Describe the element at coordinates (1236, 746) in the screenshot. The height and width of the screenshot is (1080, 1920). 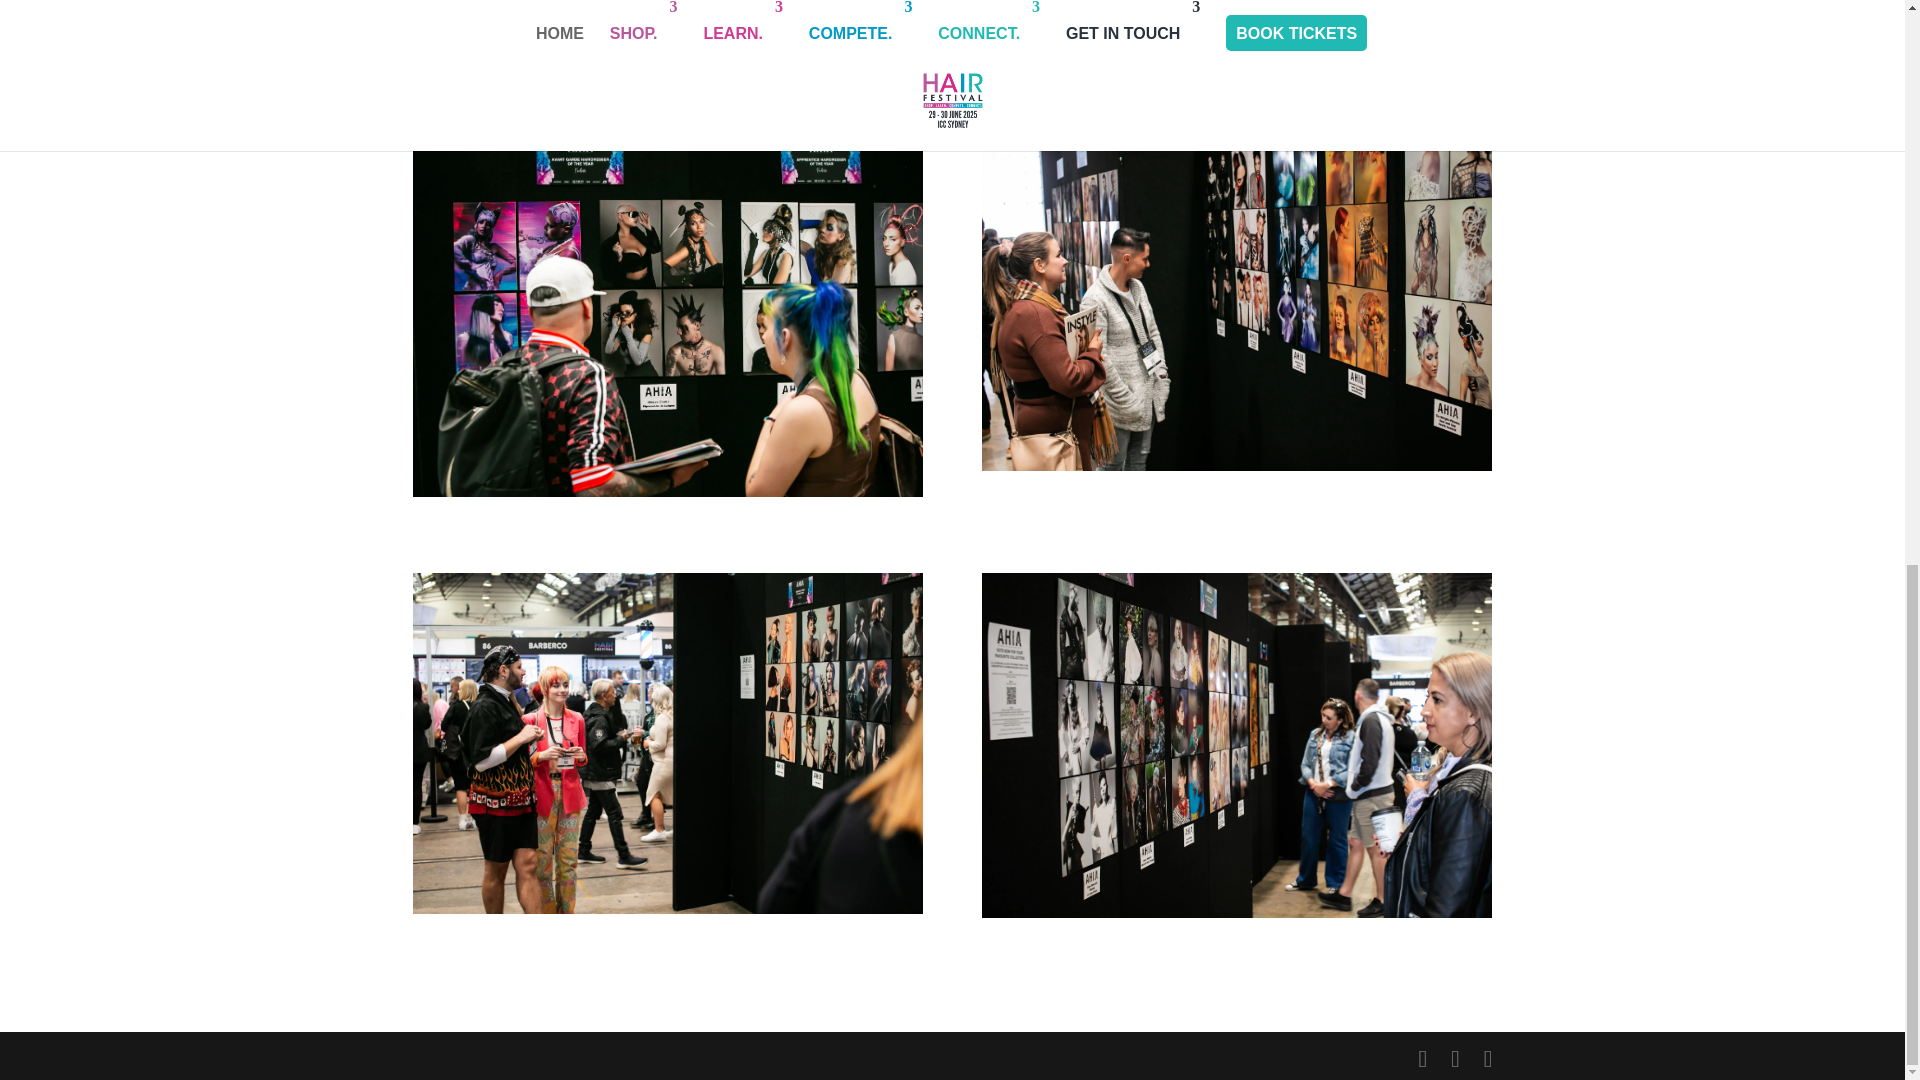
I see `Hair-Festival-2023-Day-One-0405` at that location.